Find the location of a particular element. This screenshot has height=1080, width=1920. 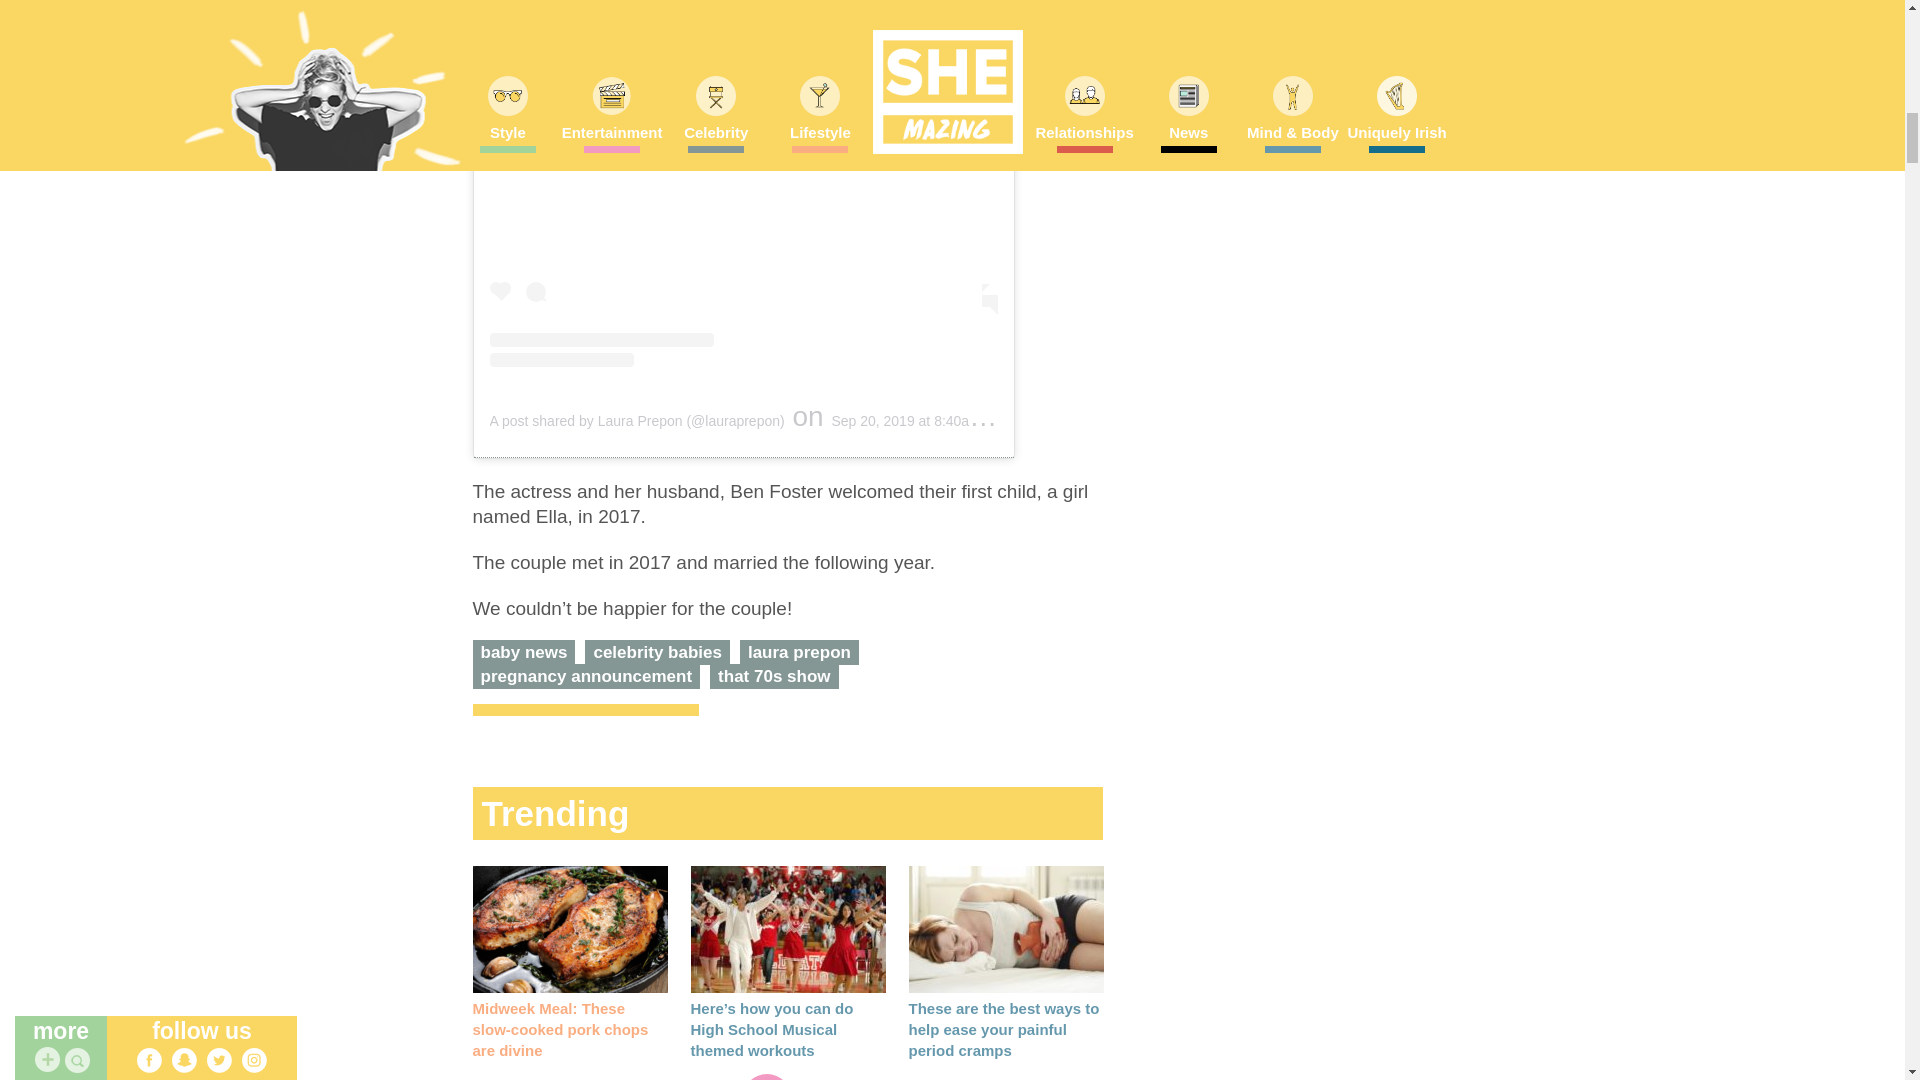

Midweek Meal: These slow-cooked pork chops are divine is located at coordinates (560, 1030).